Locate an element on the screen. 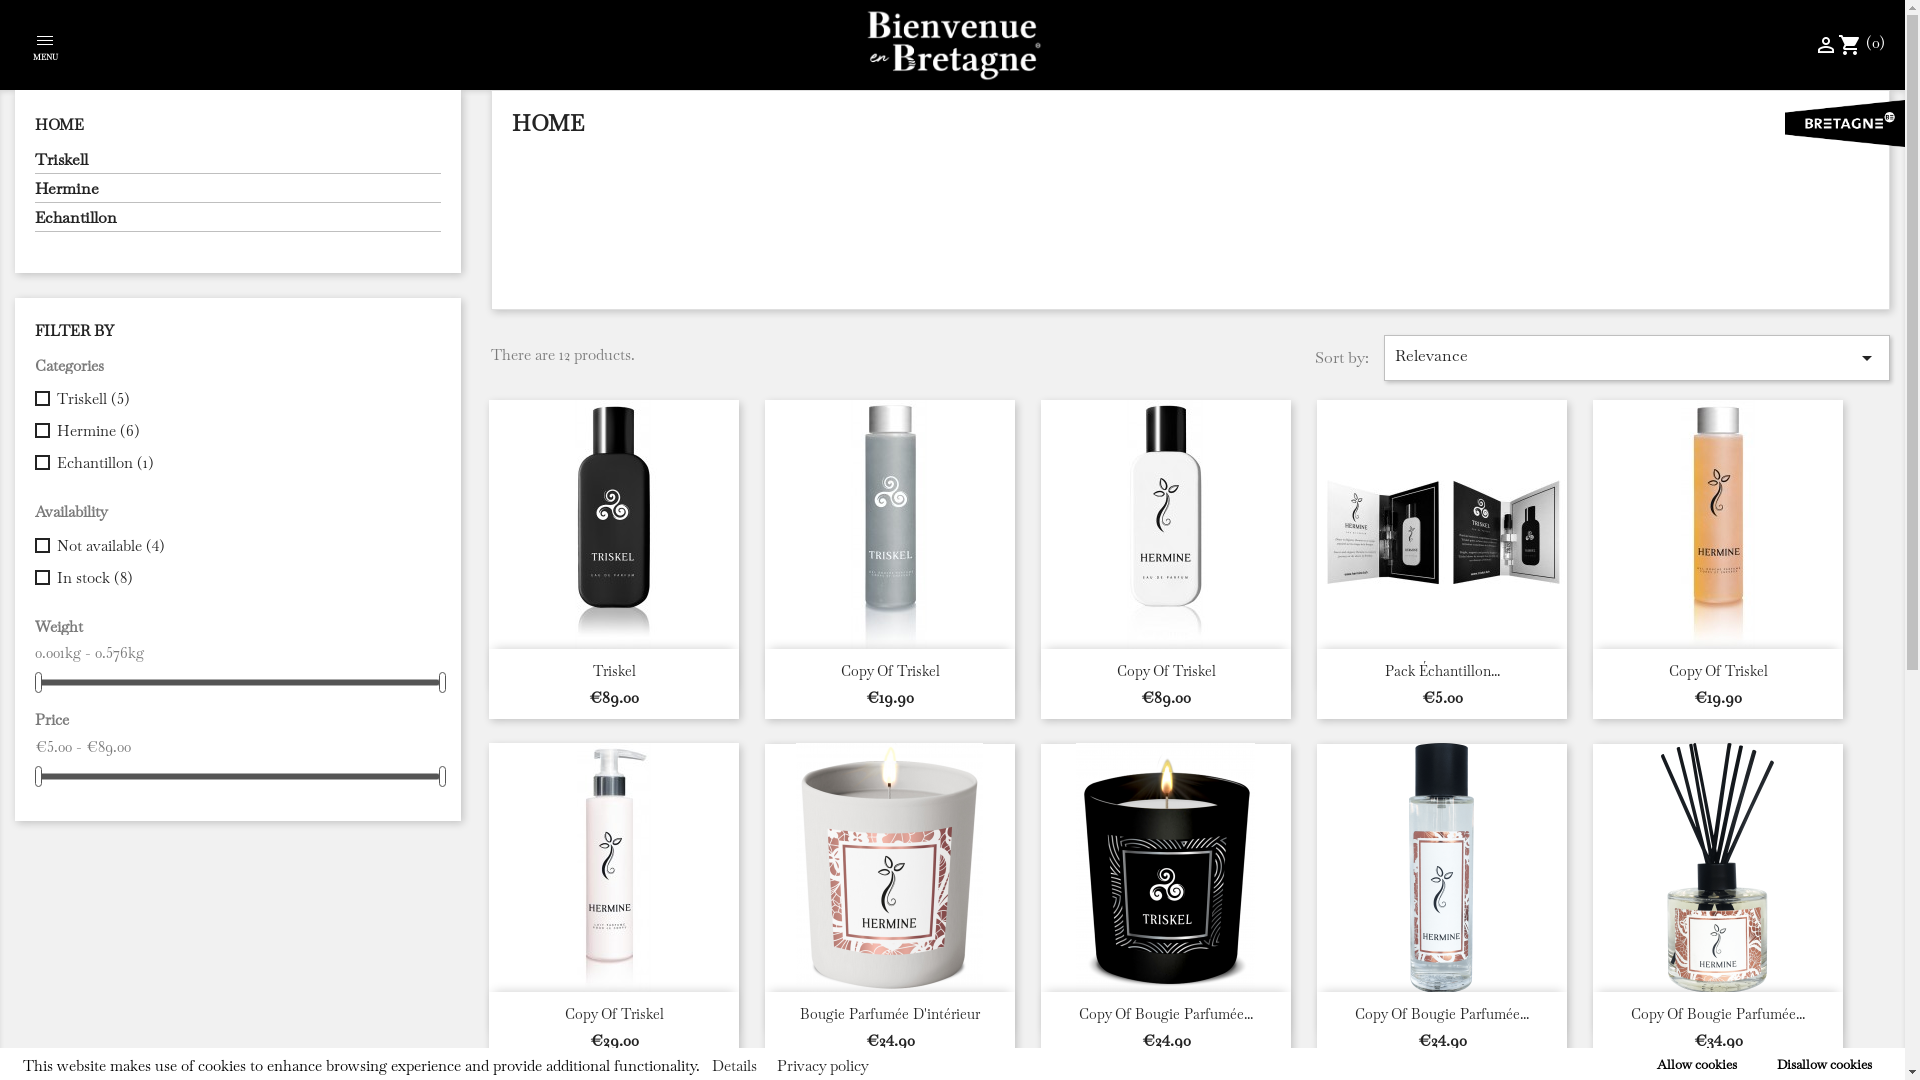 This screenshot has width=1920, height=1080. perm_identity is located at coordinates (1826, 42).